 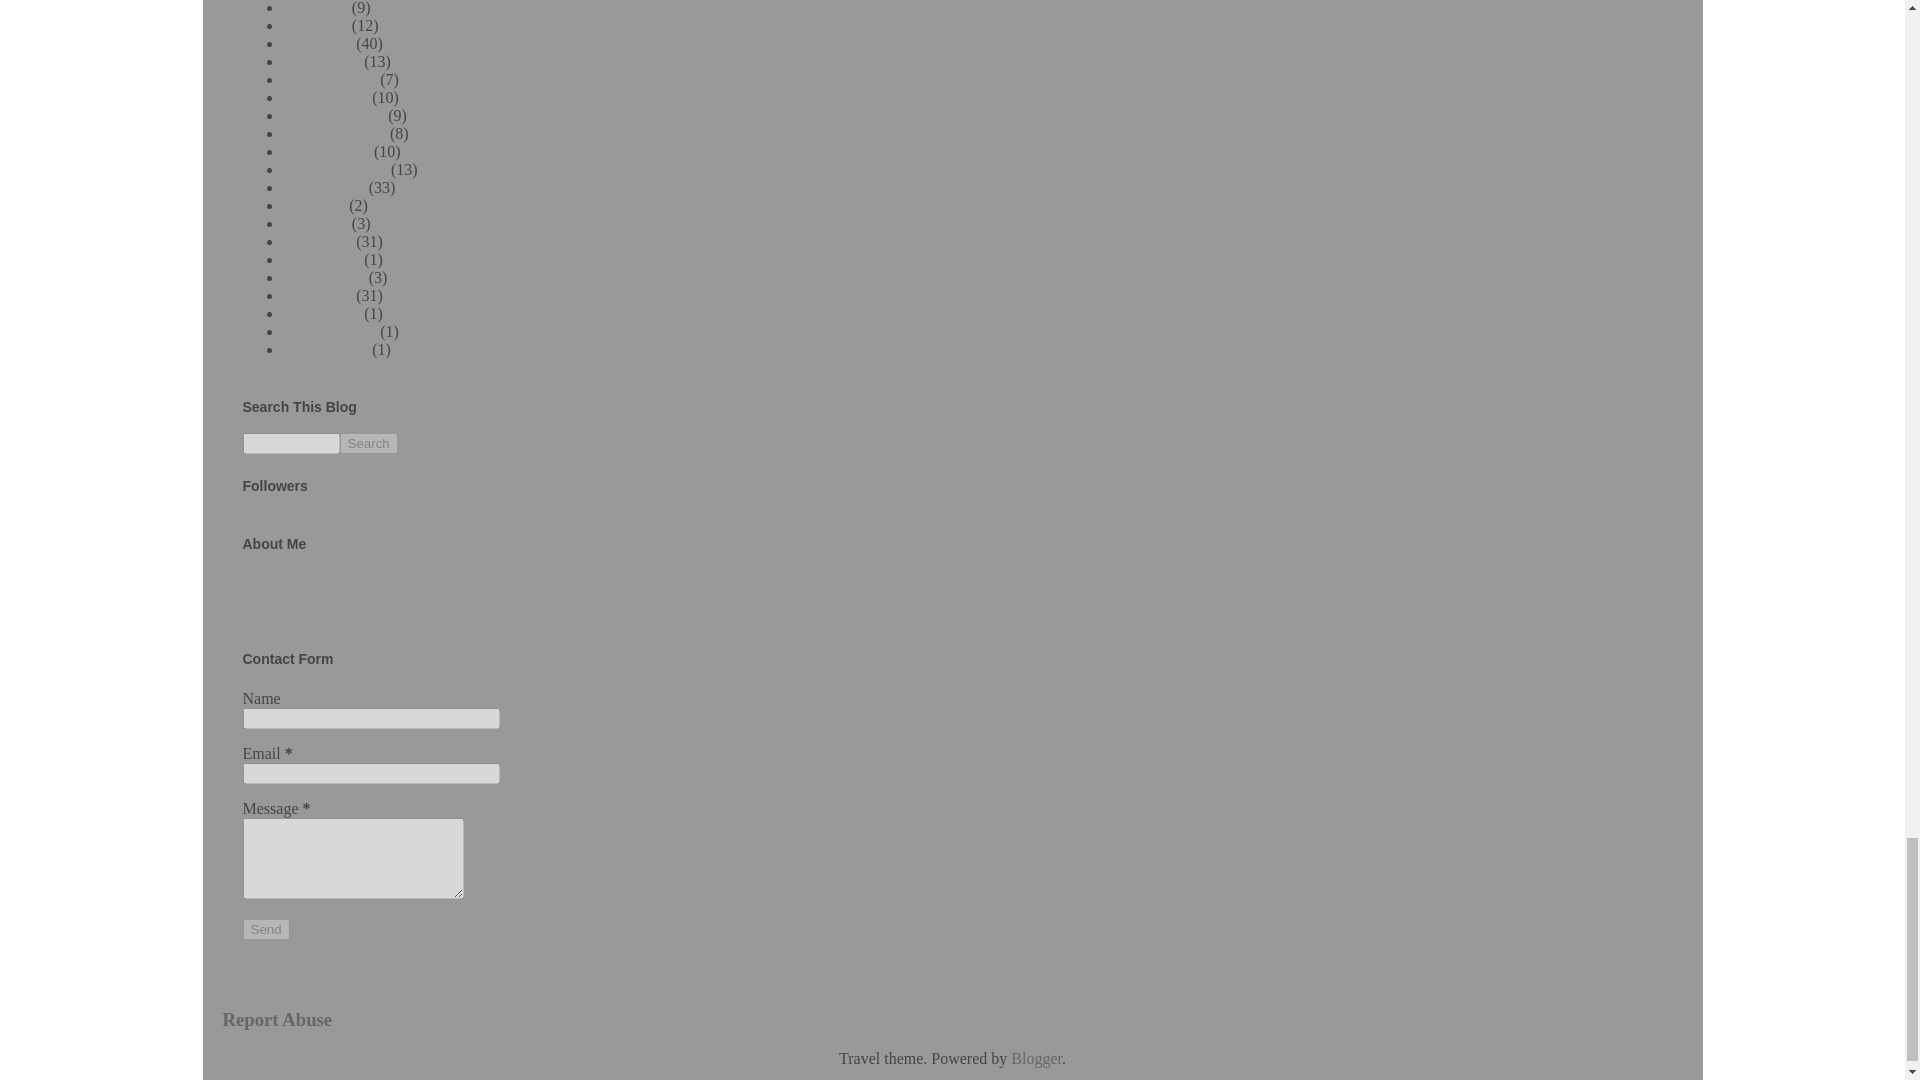 What do you see at coordinates (368, 443) in the screenshot?
I see `search` at bounding box center [368, 443].